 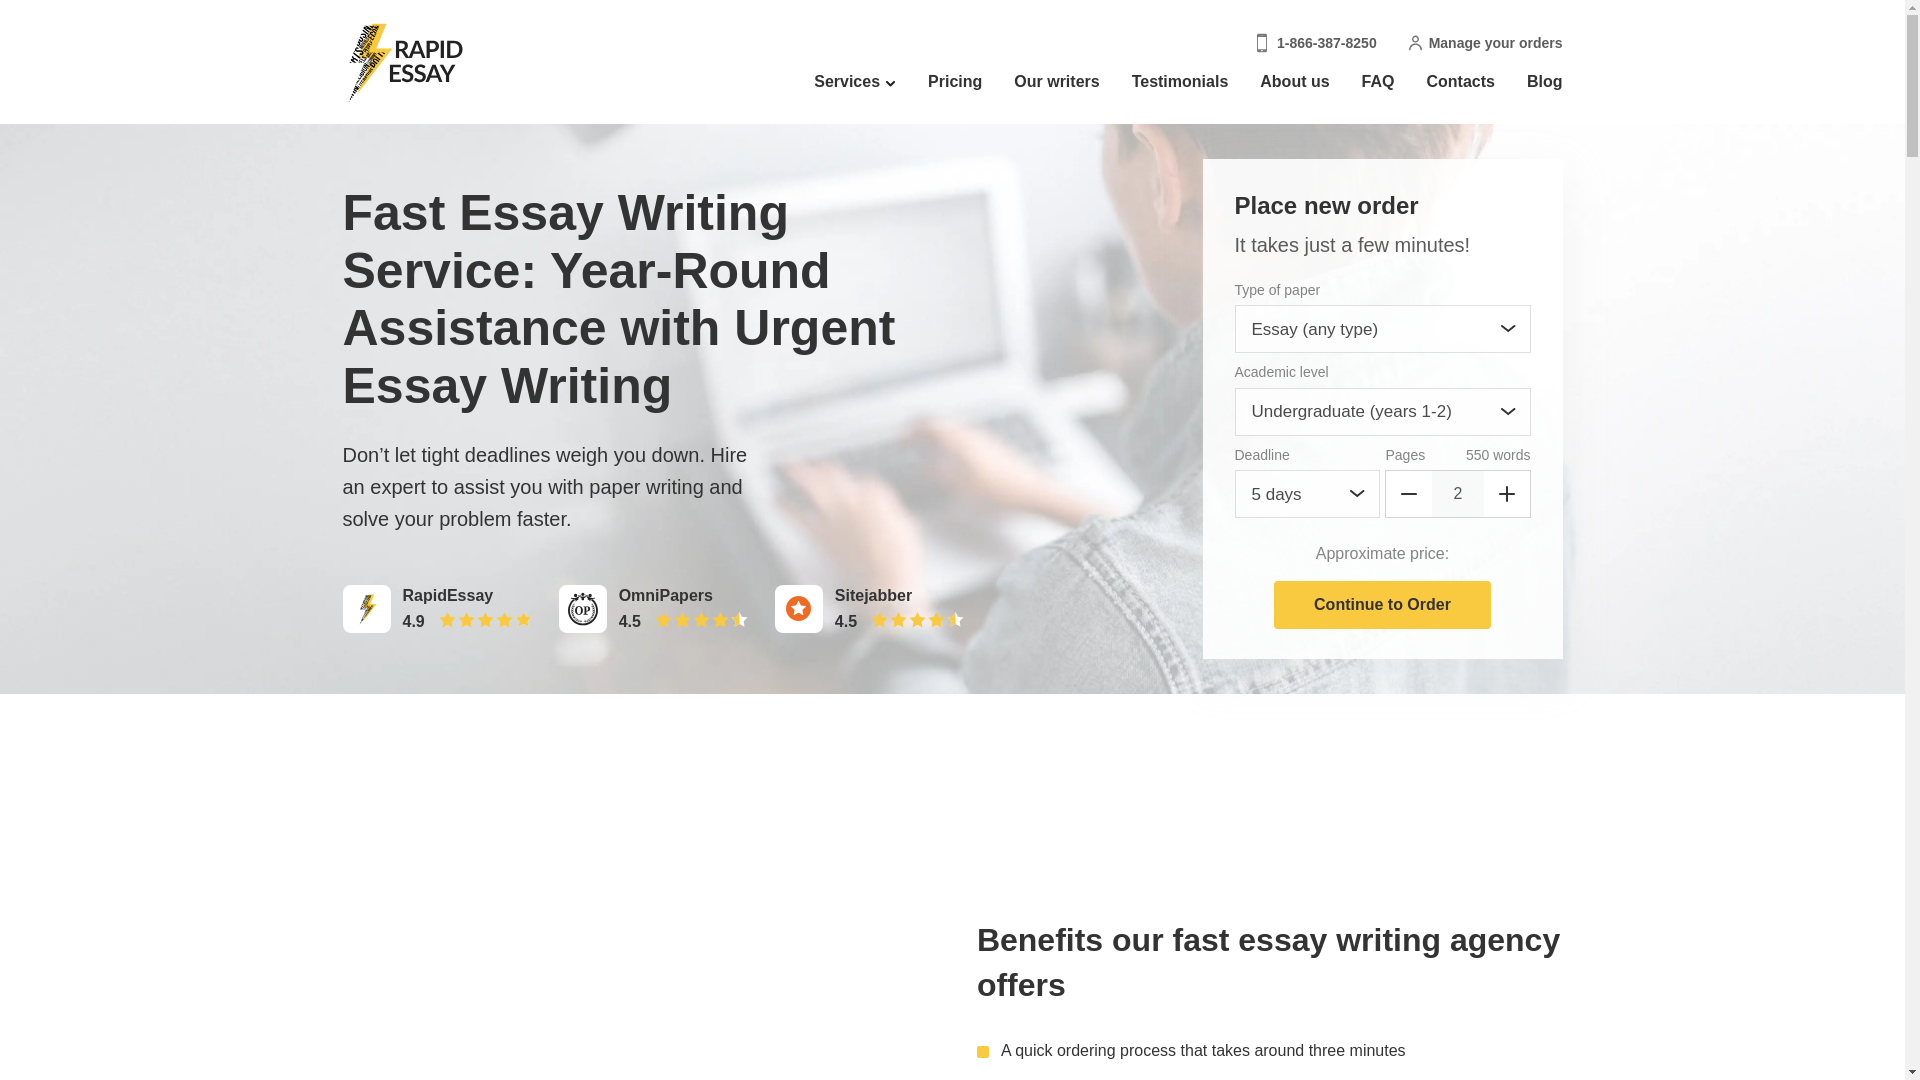 I want to click on Continue to Order, so click(x=1382, y=604).